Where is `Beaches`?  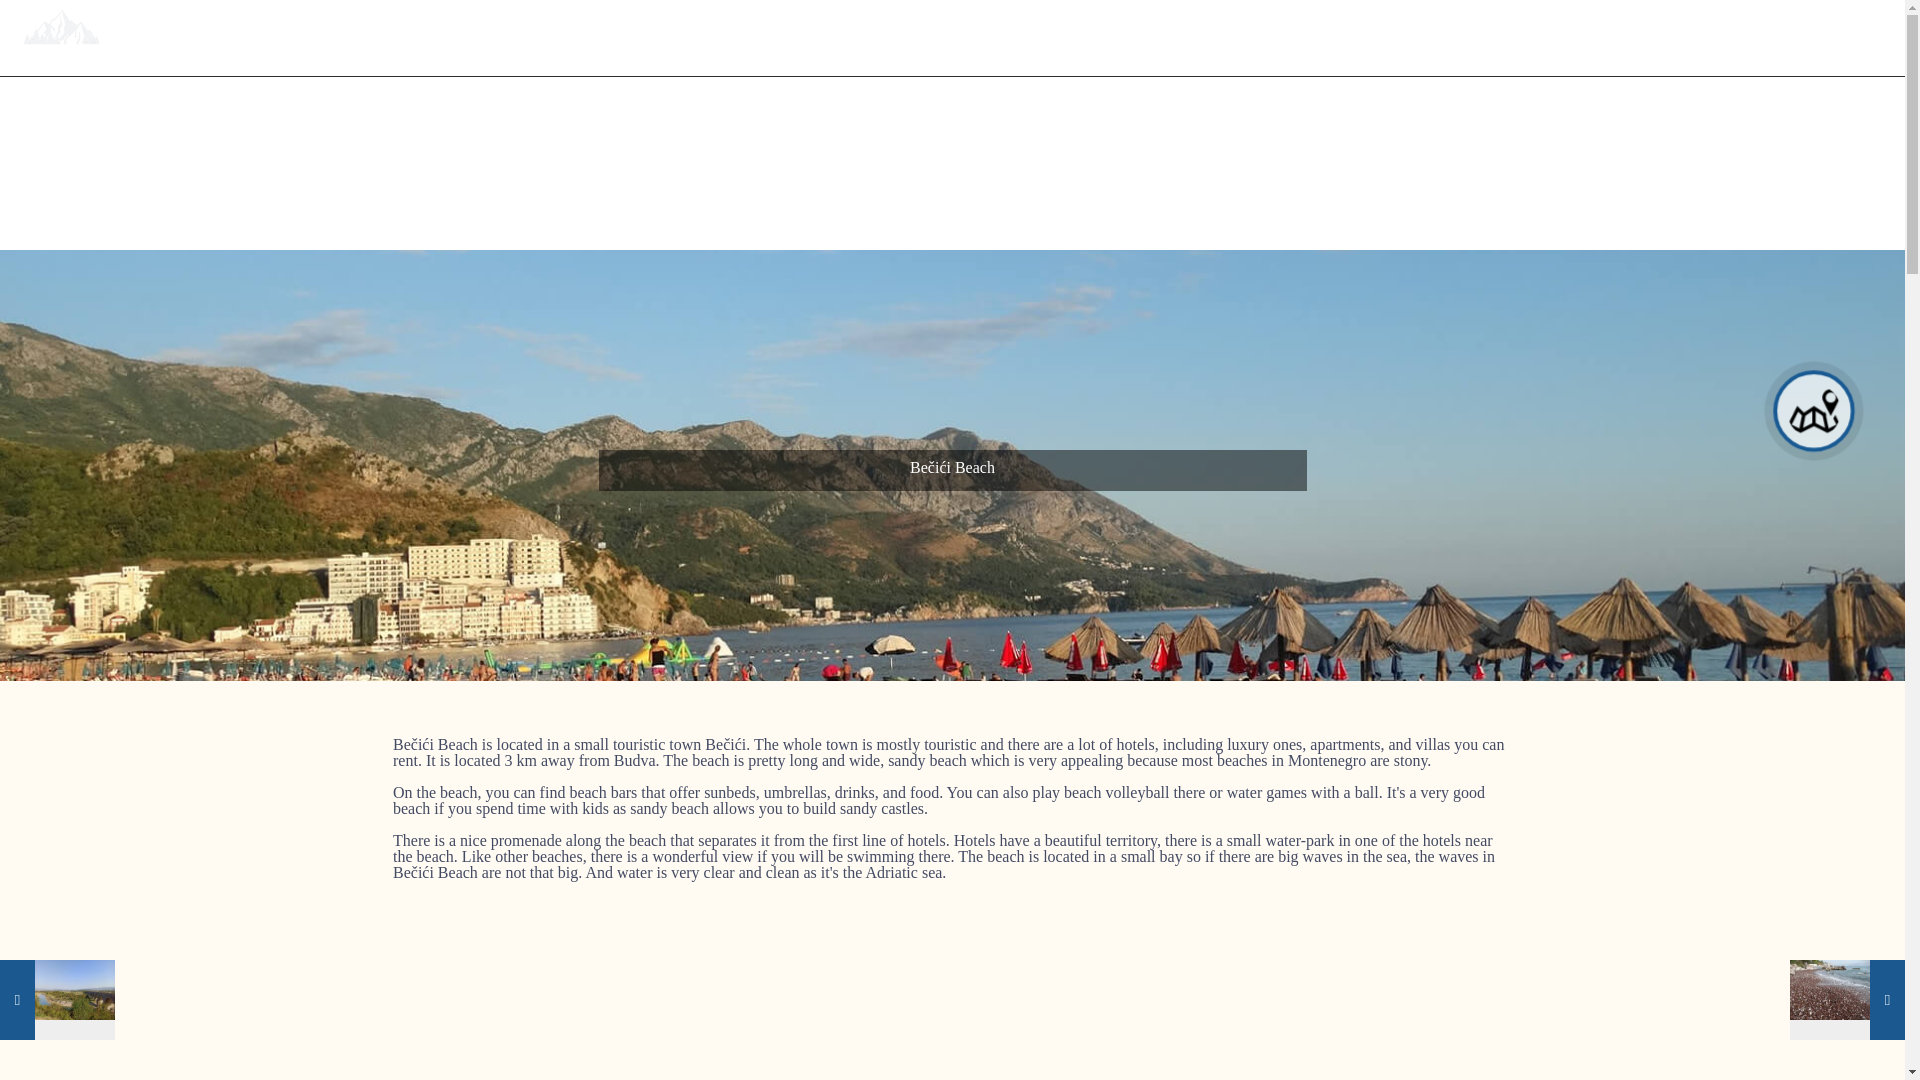 Beaches is located at coordinates (1298, 38).